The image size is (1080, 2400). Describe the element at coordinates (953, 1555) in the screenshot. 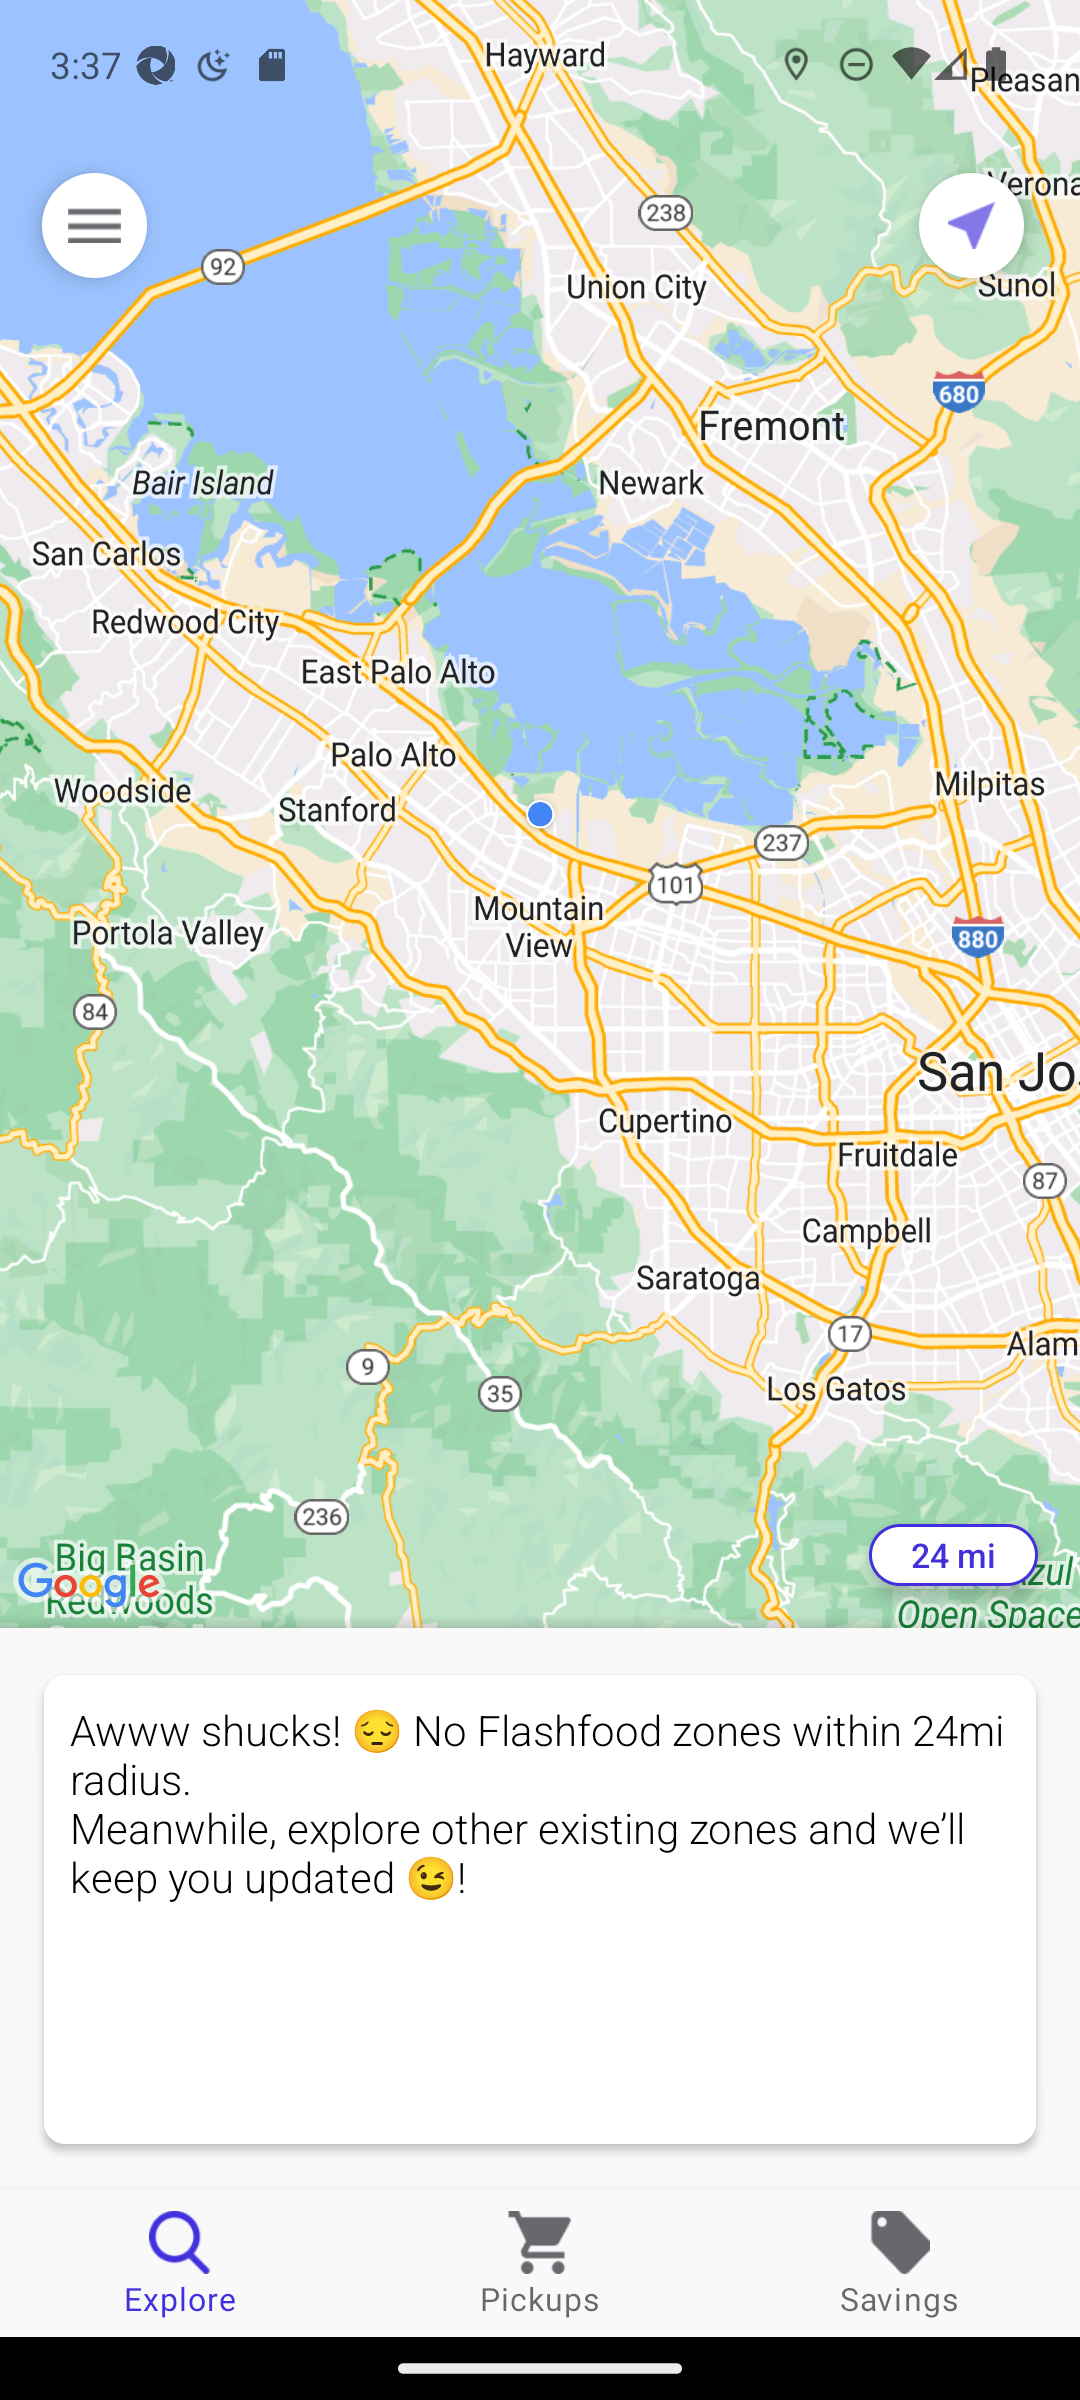

I see `24 mi` at that location.